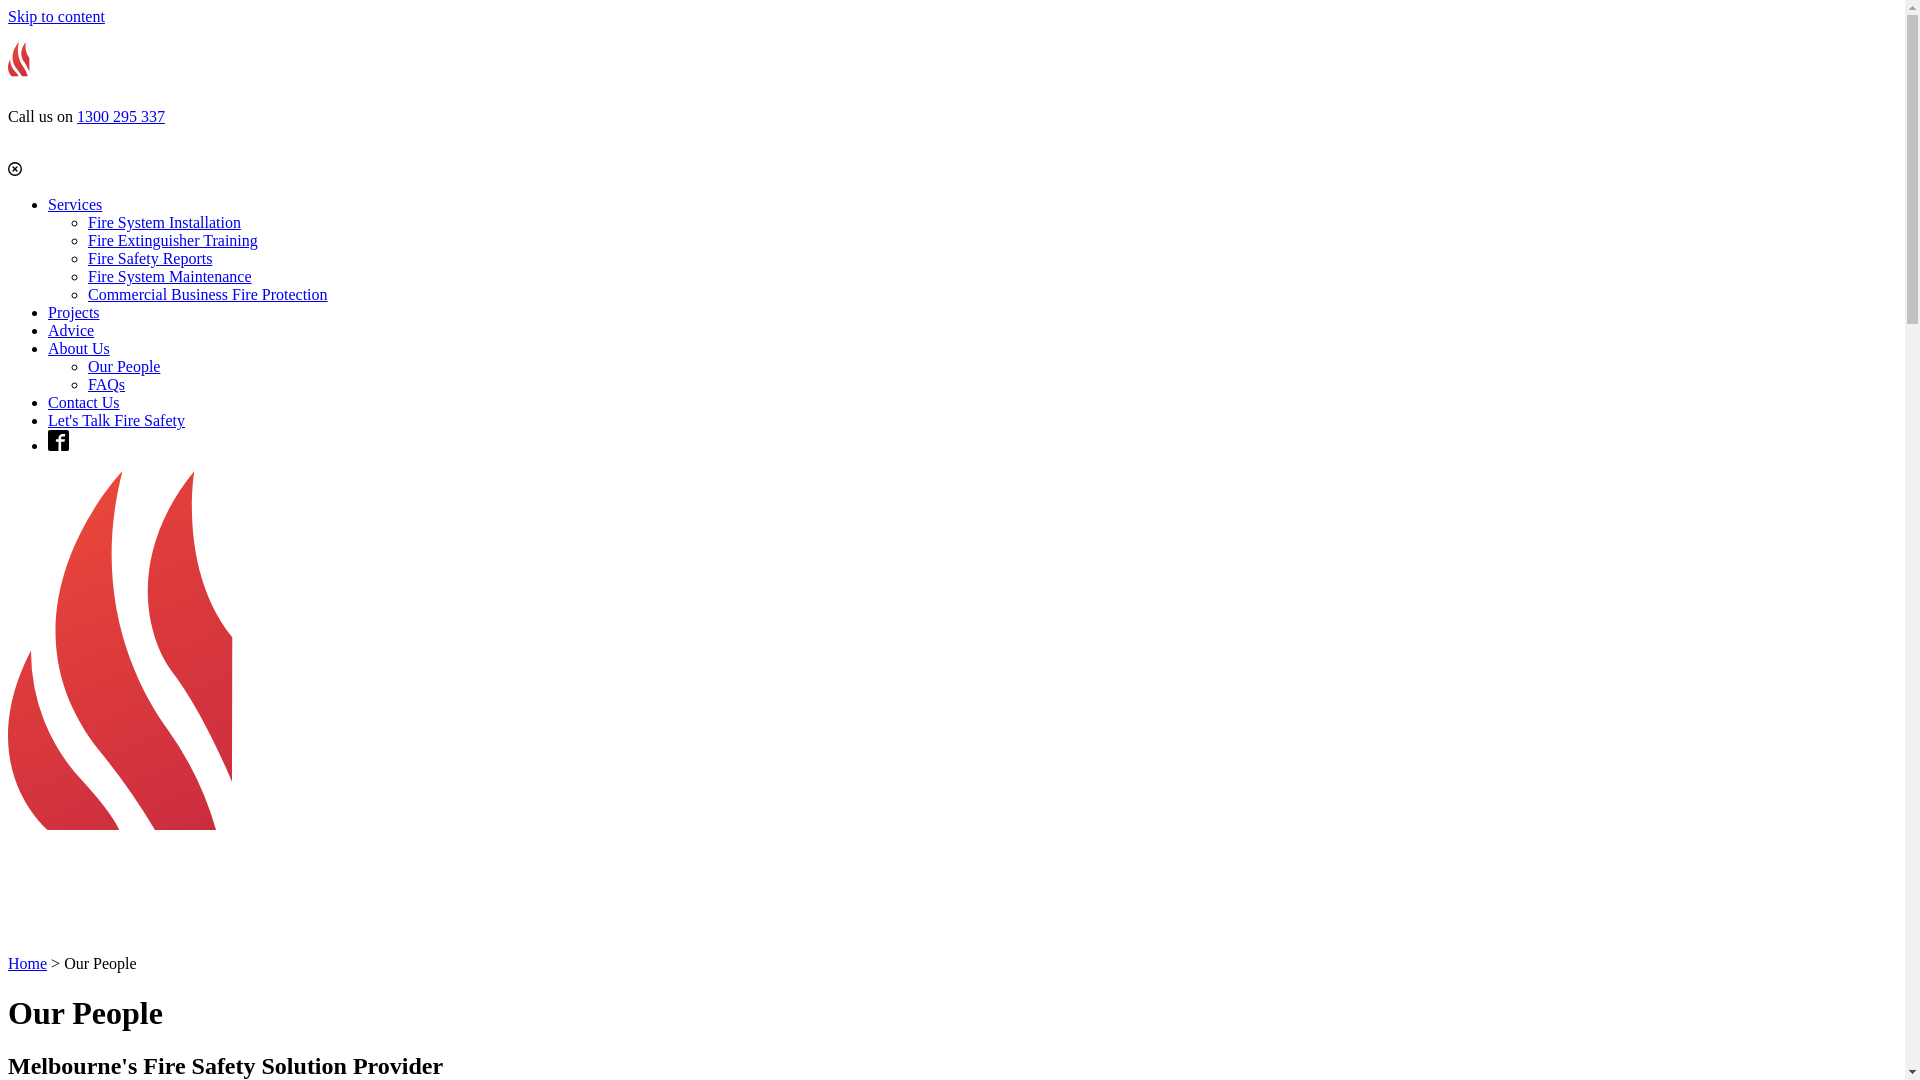  Describe the element at coordinates (75, 204) in the screenshot. I see `Services` at that location.